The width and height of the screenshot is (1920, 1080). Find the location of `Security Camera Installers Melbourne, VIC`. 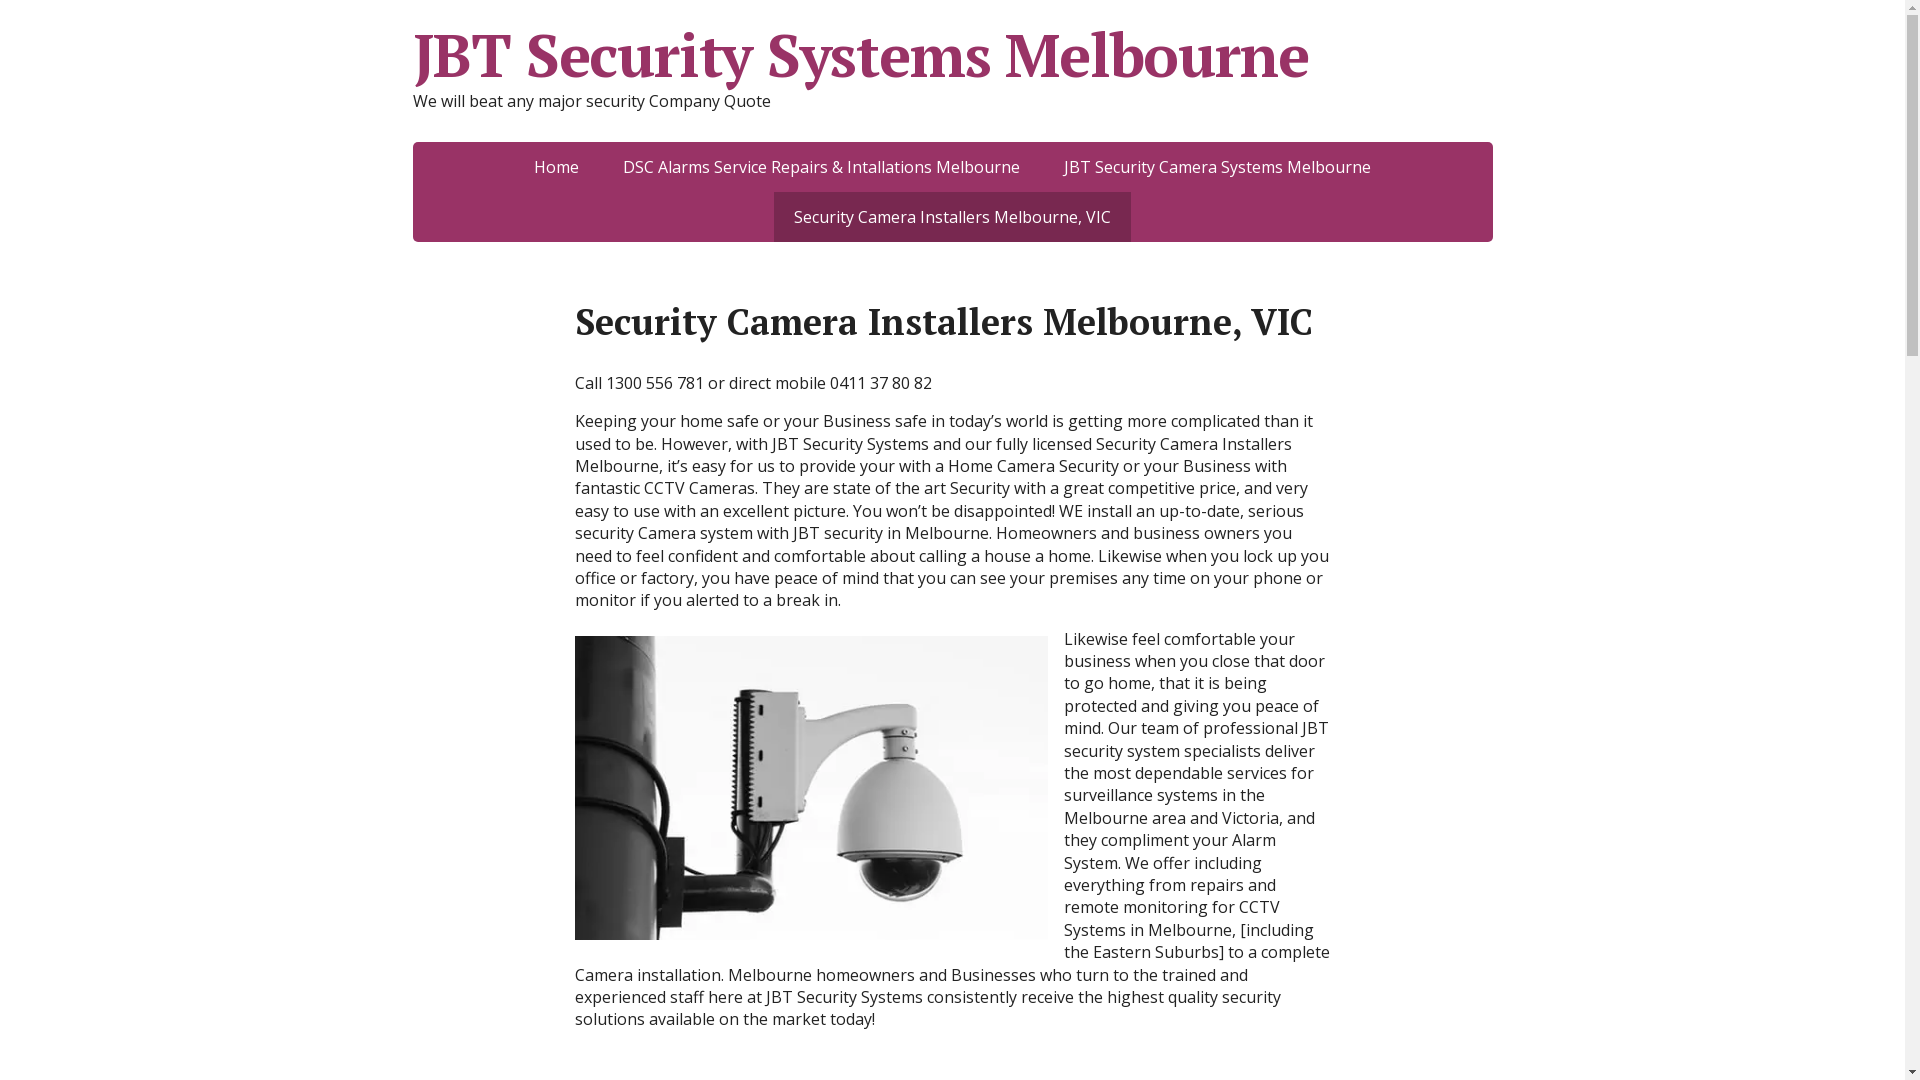

Security Camera Installers Melbourne, VIC is located at coordinates (952, 217).